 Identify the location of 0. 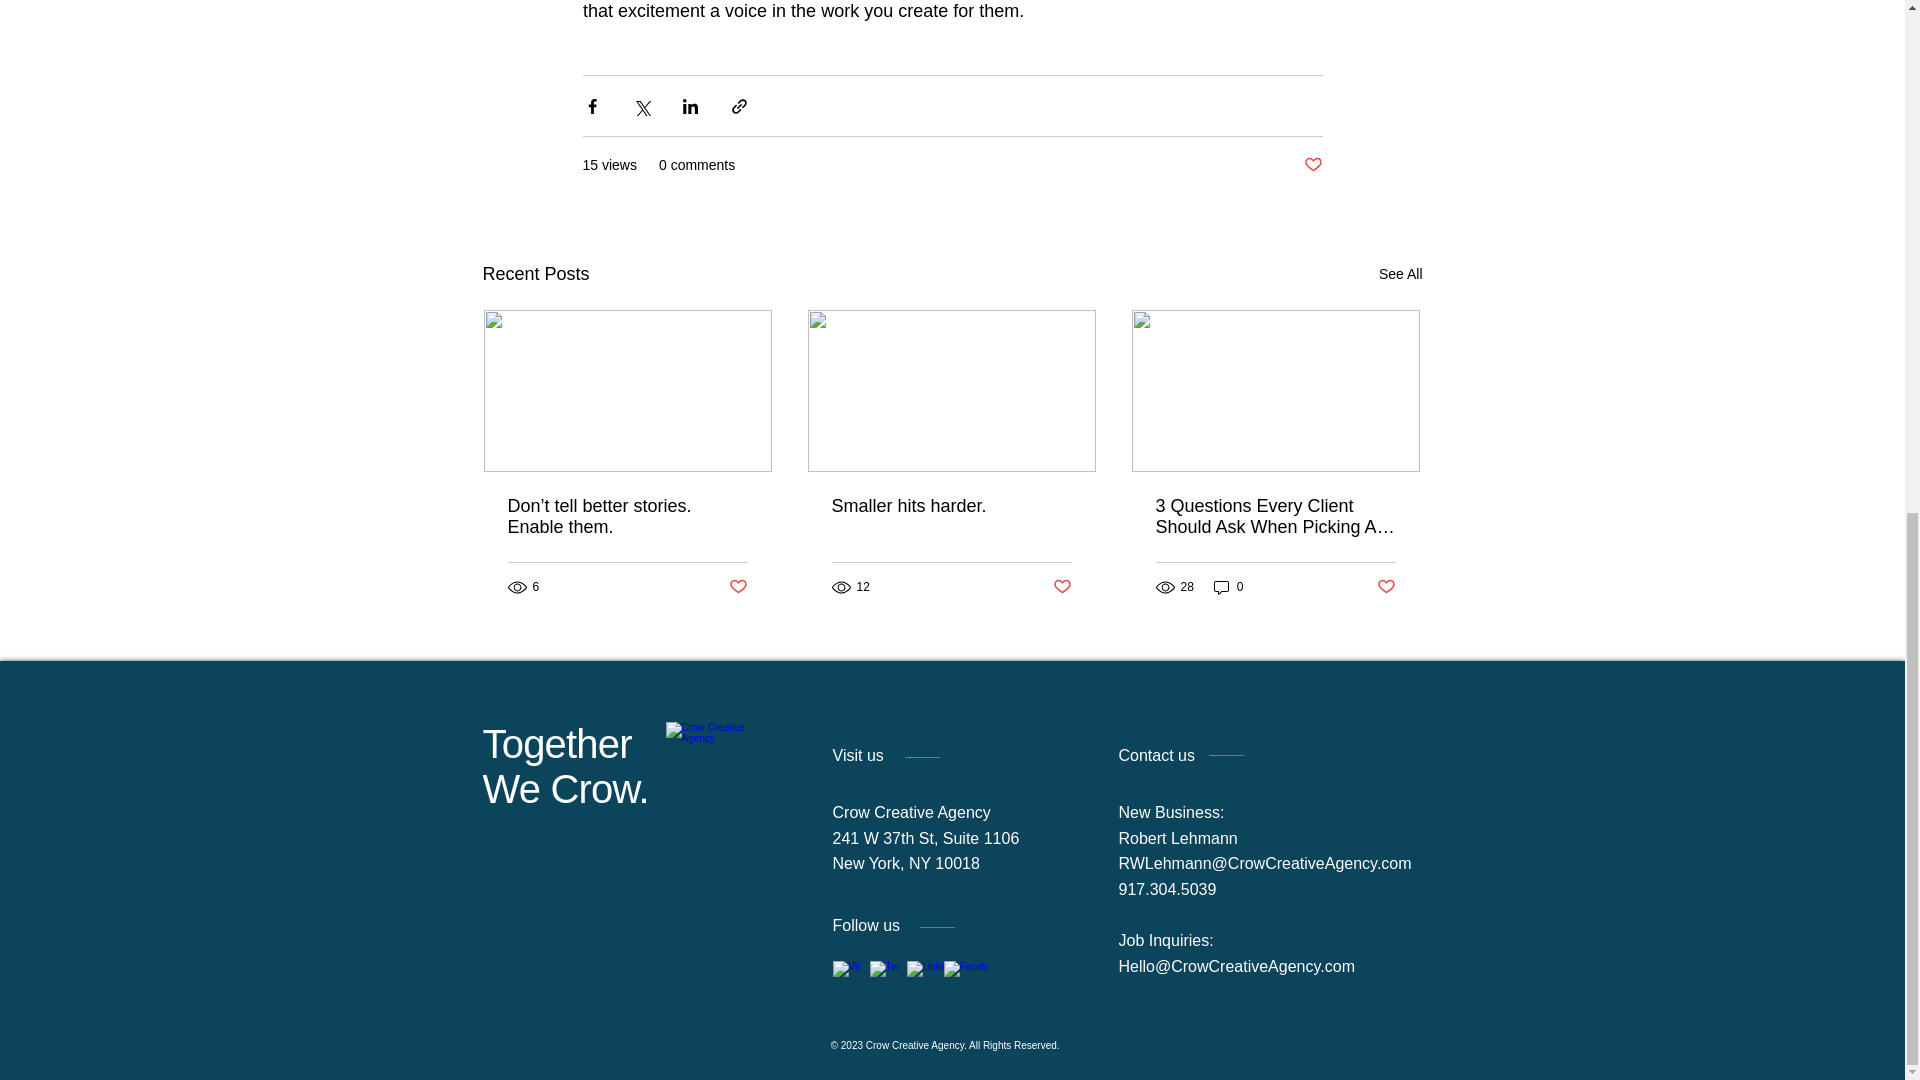
(1228, 587).